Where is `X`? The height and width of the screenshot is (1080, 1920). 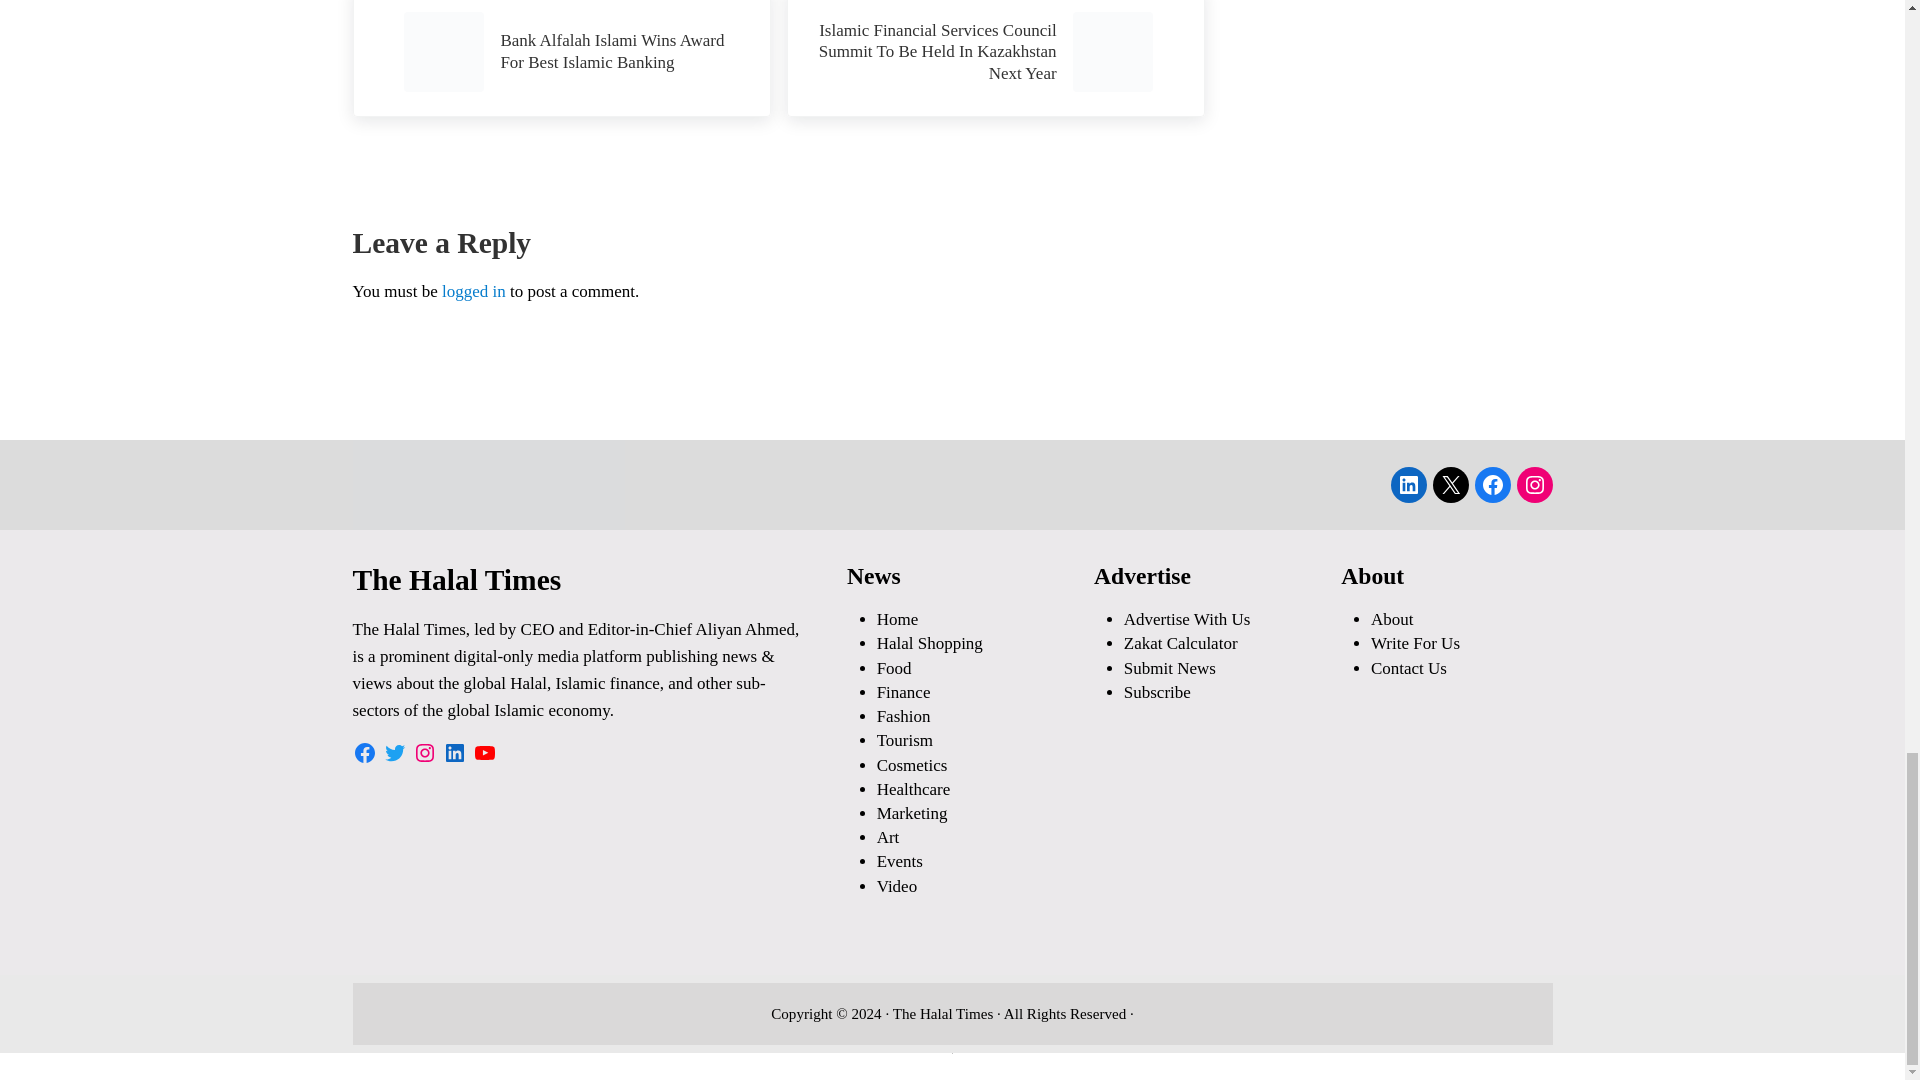
X is located at coordinates (1450, 484).